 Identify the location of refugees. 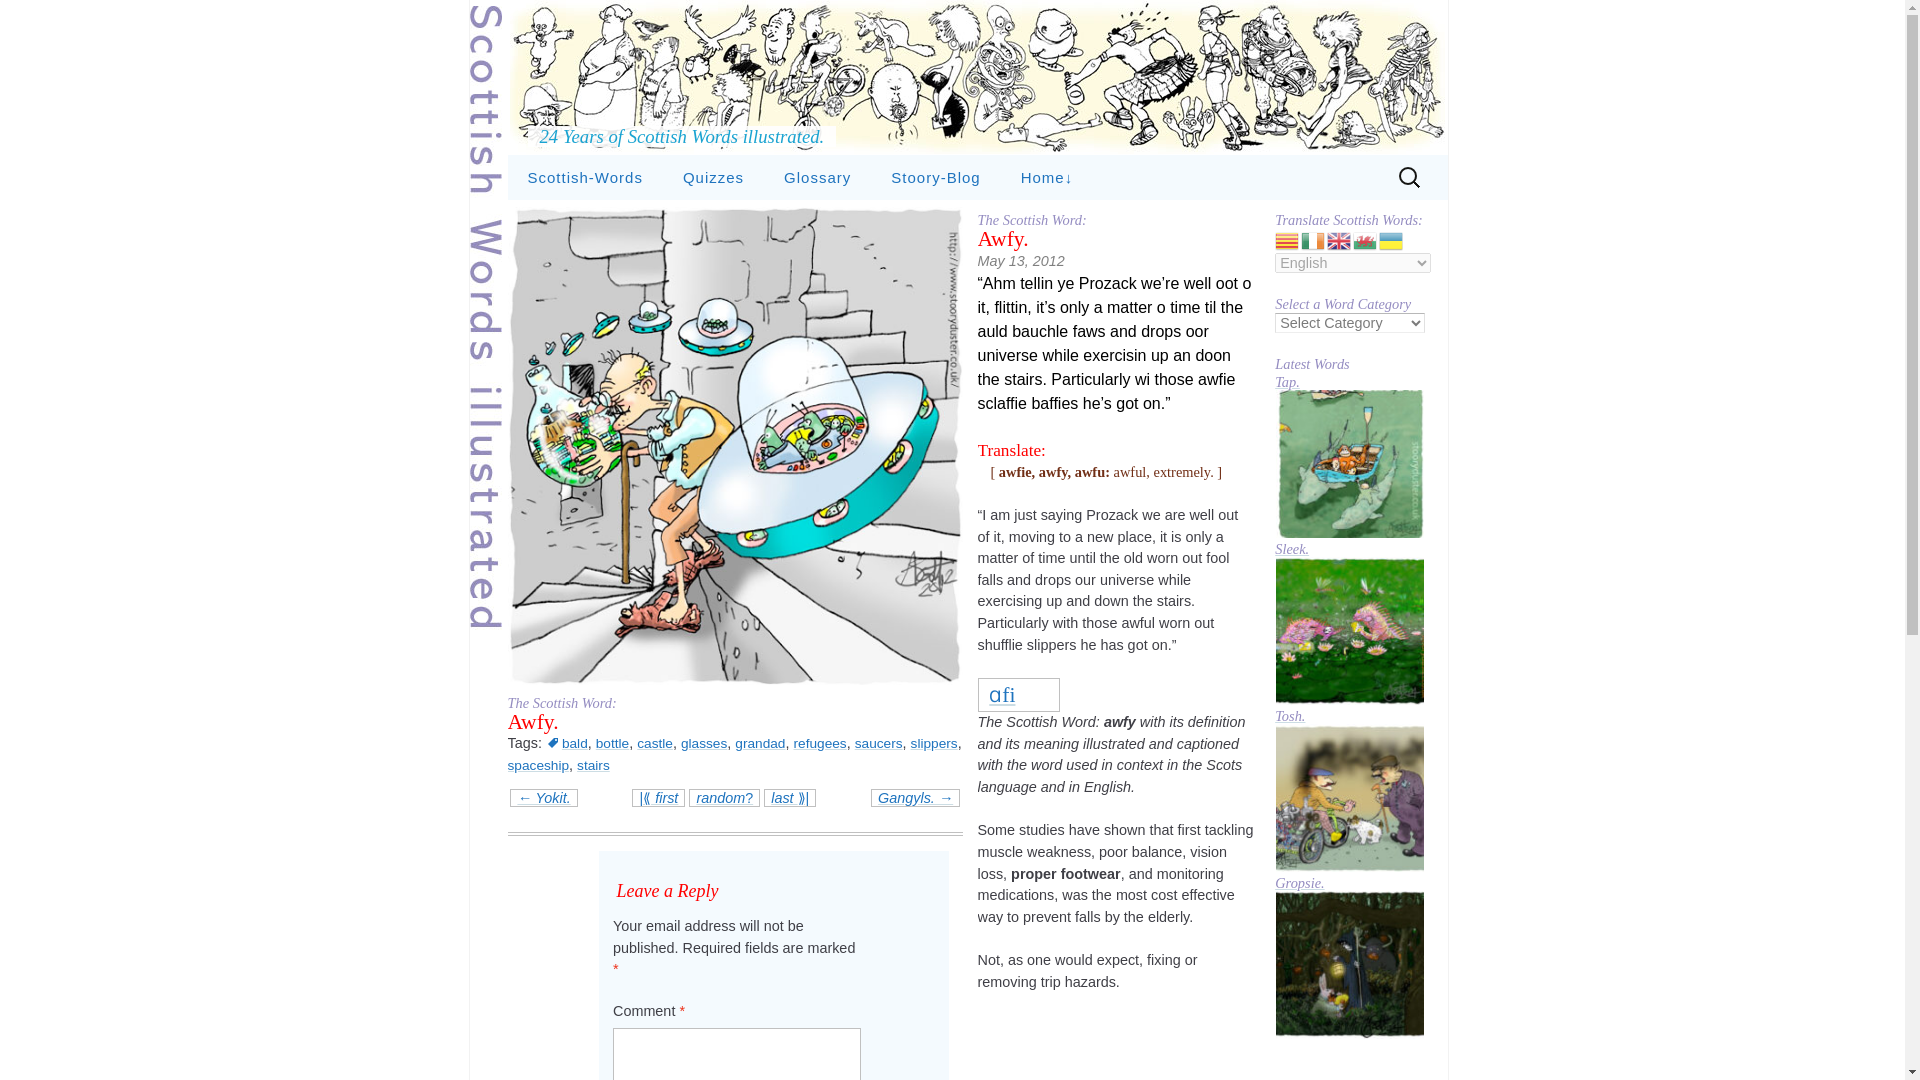
(819, 743).